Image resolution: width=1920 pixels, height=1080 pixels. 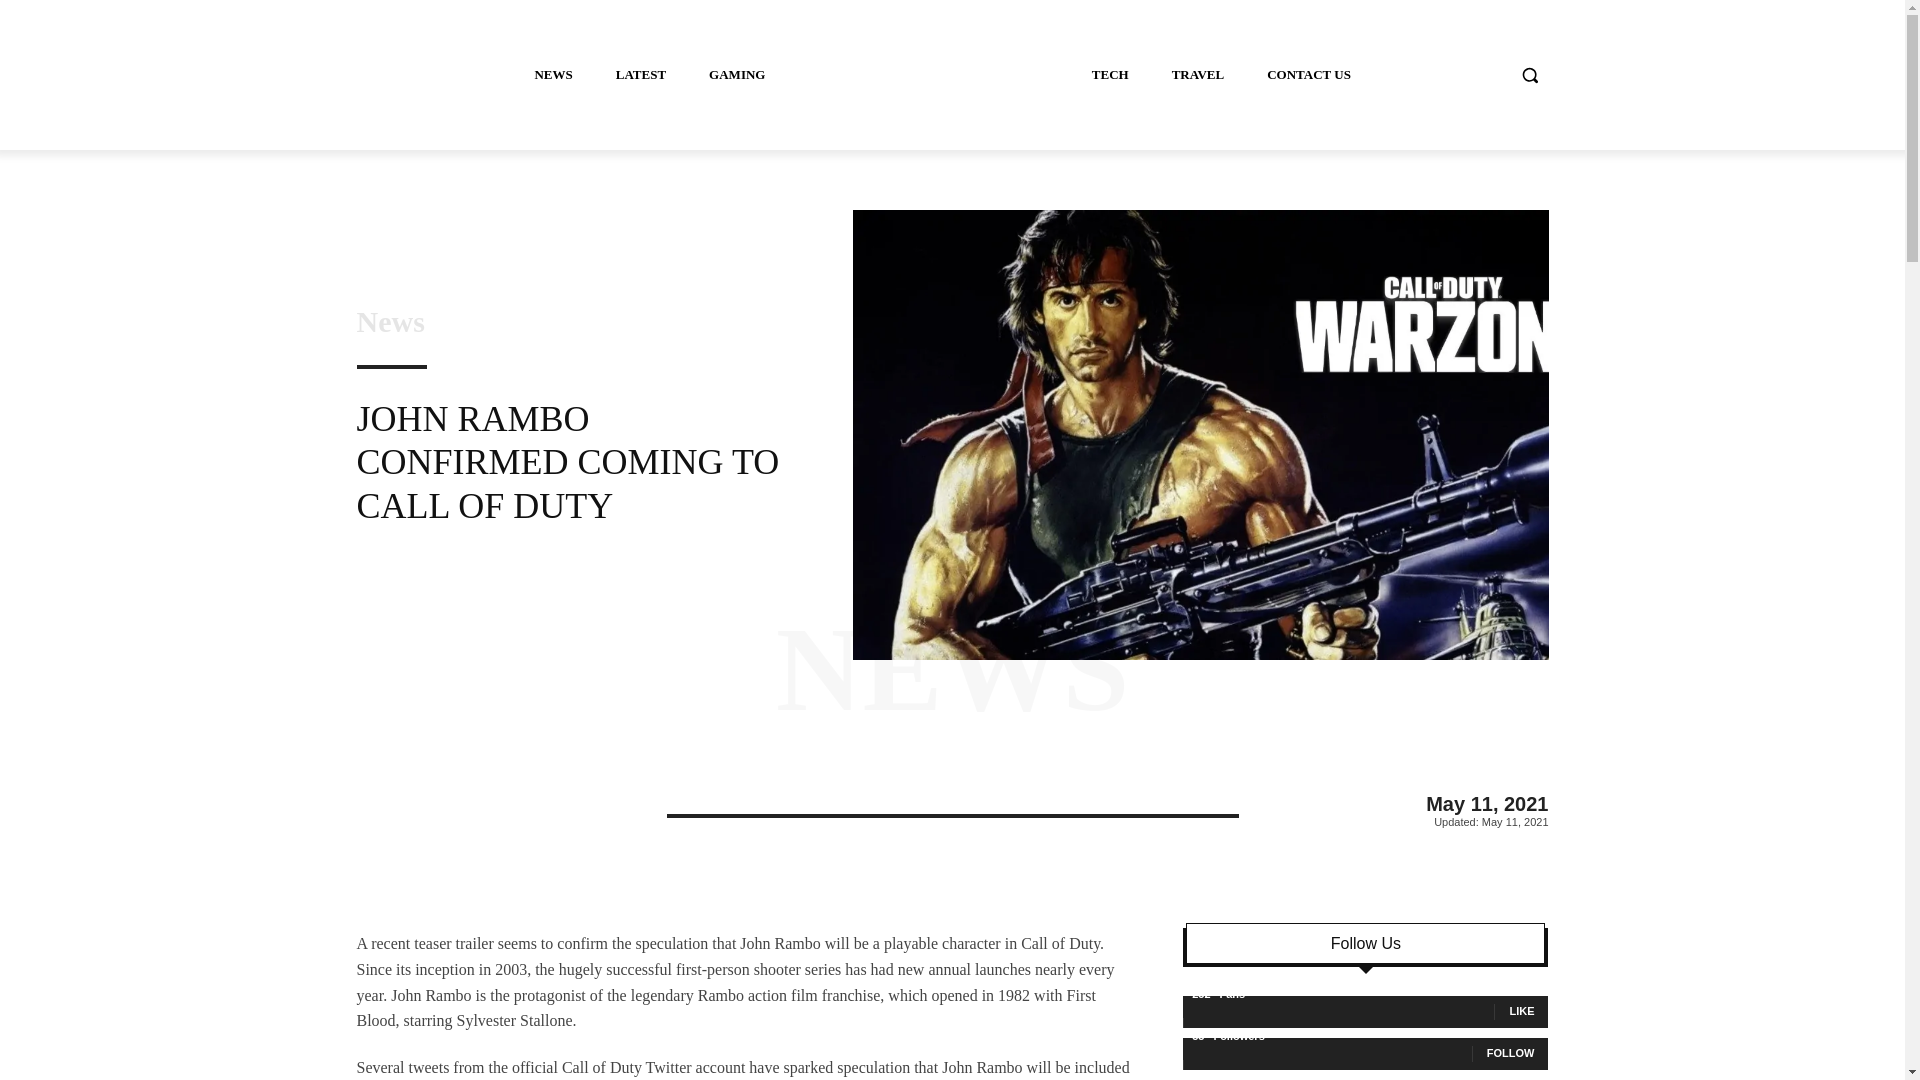 I want to click on GAMING, so click(x=737, y=74).